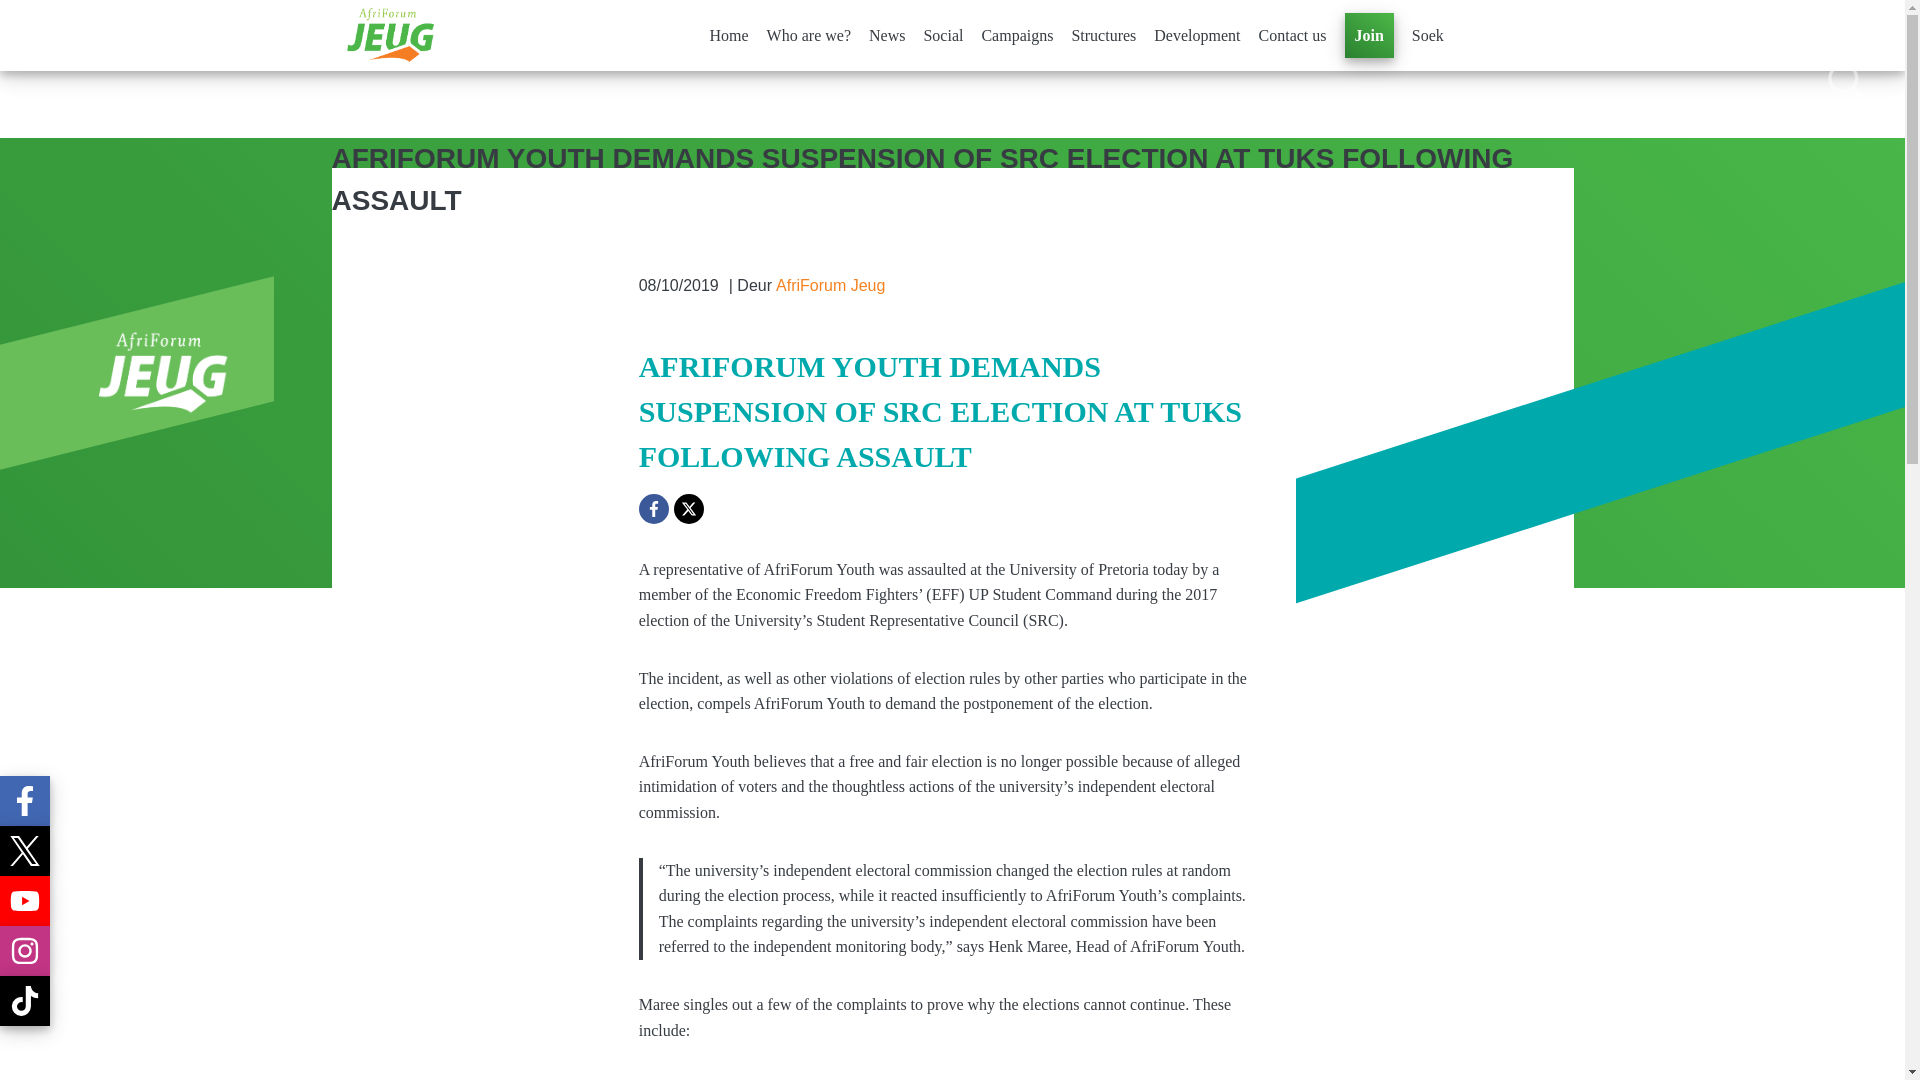 The image size is (1920, 1080). What do you see at coordinates (943, 35) in the screenshot?
I see `Social` at bounding box center [943, 35].